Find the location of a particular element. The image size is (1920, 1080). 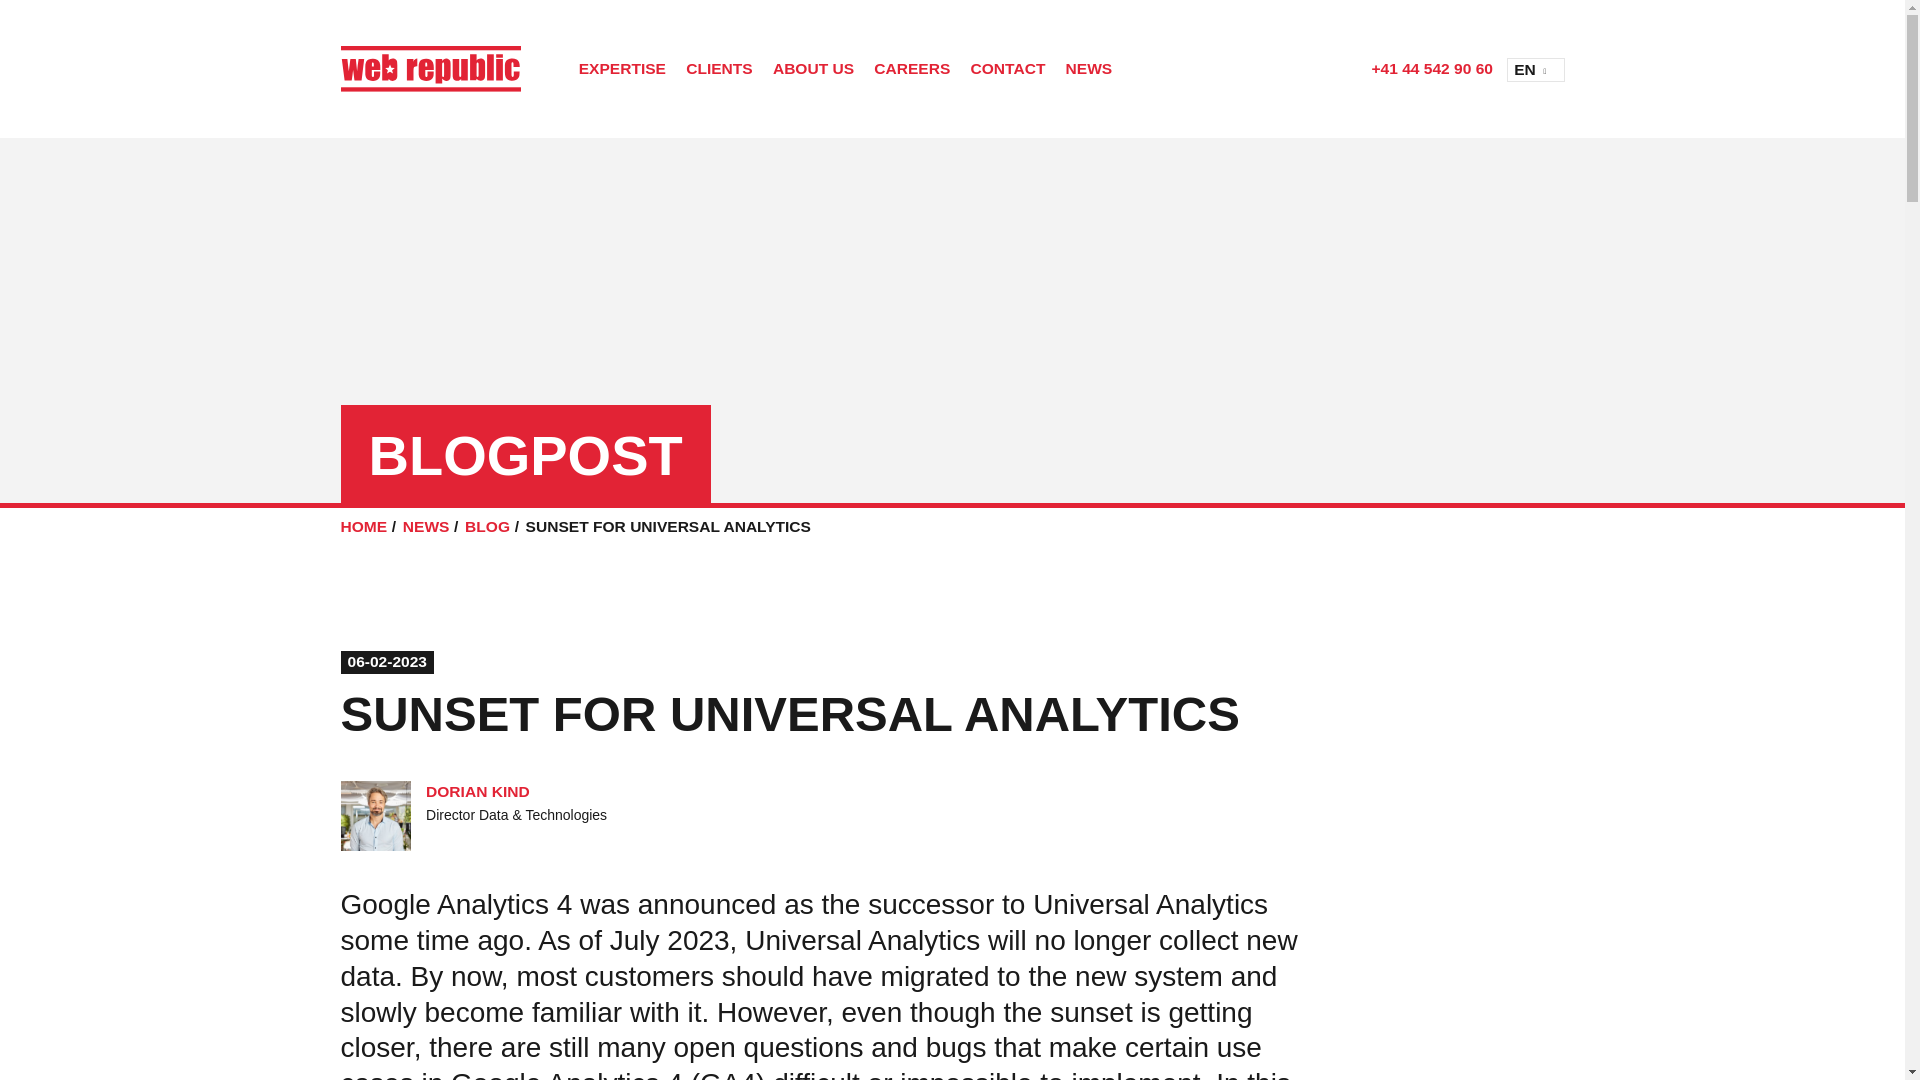

CLIENTS is located at coordinates (718, 70).